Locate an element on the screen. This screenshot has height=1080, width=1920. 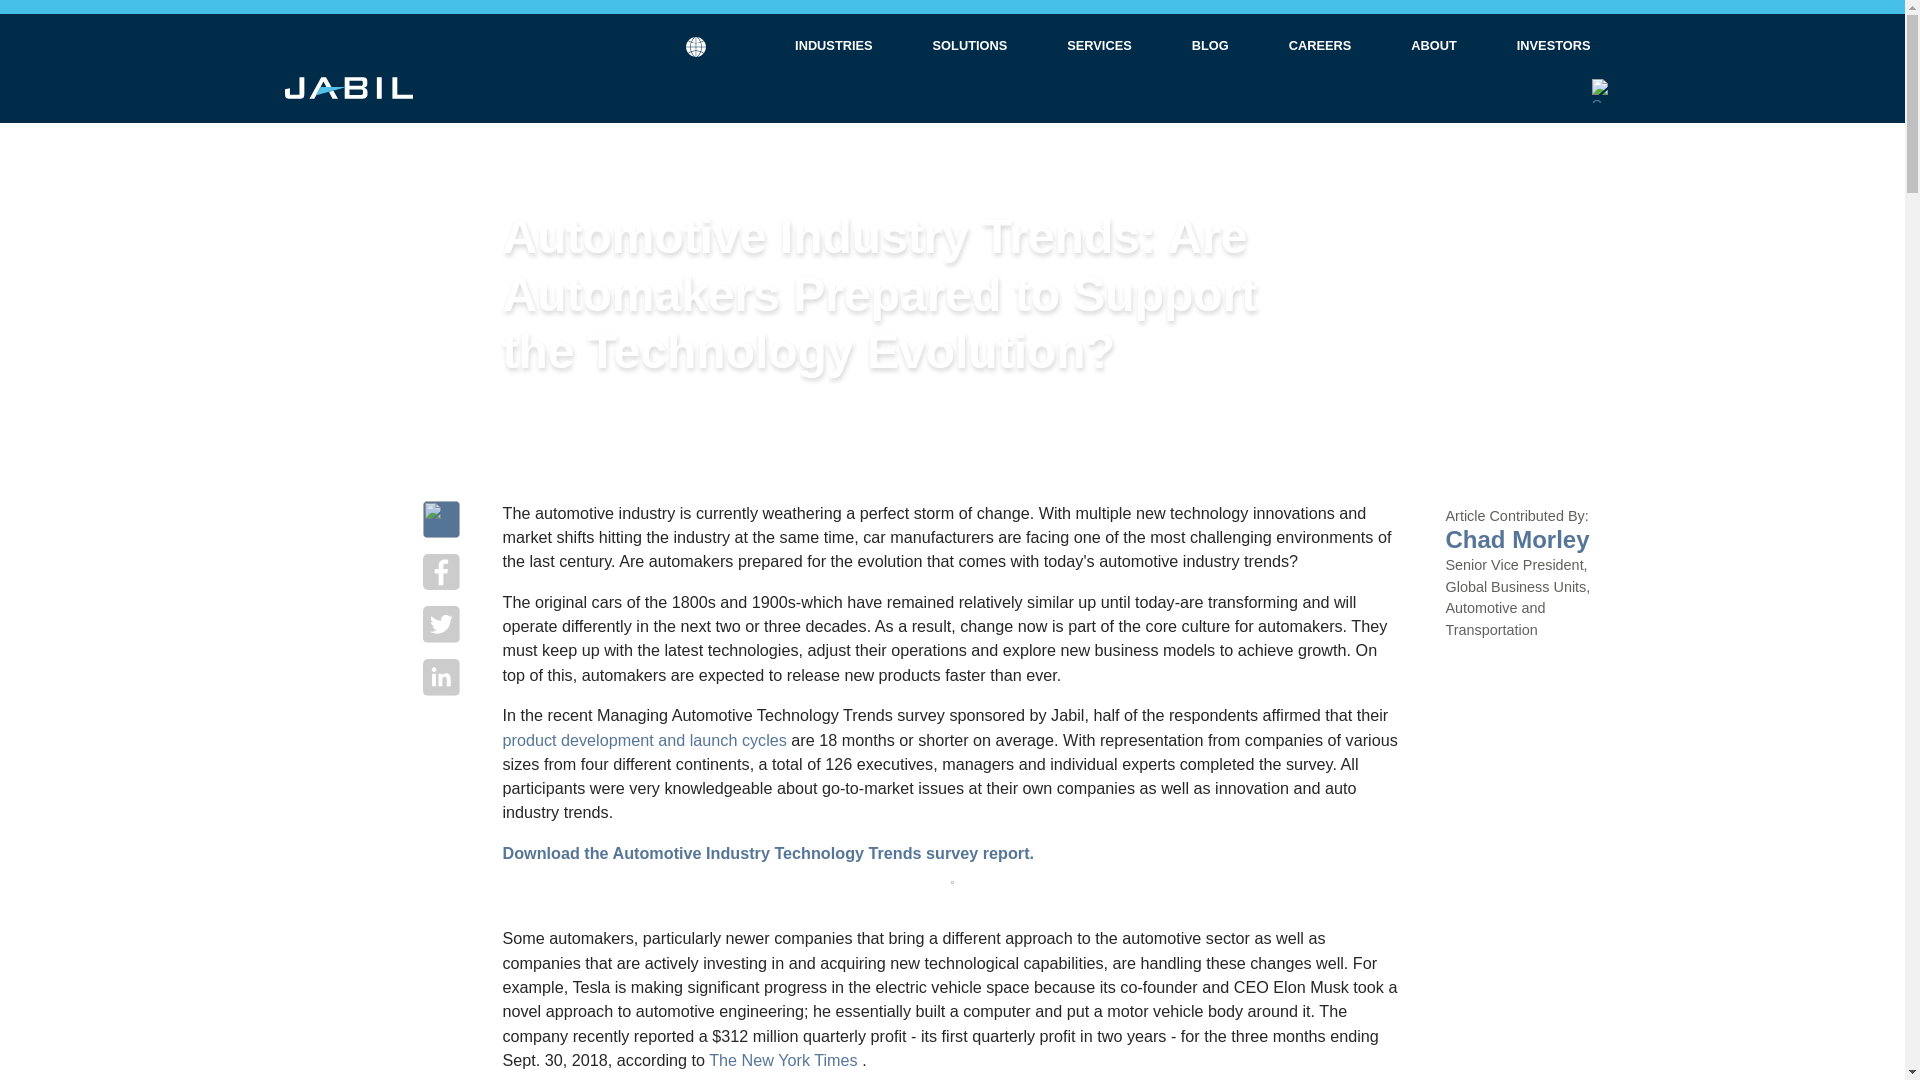
INDUSTRIES is located at coordinates (833, 46).